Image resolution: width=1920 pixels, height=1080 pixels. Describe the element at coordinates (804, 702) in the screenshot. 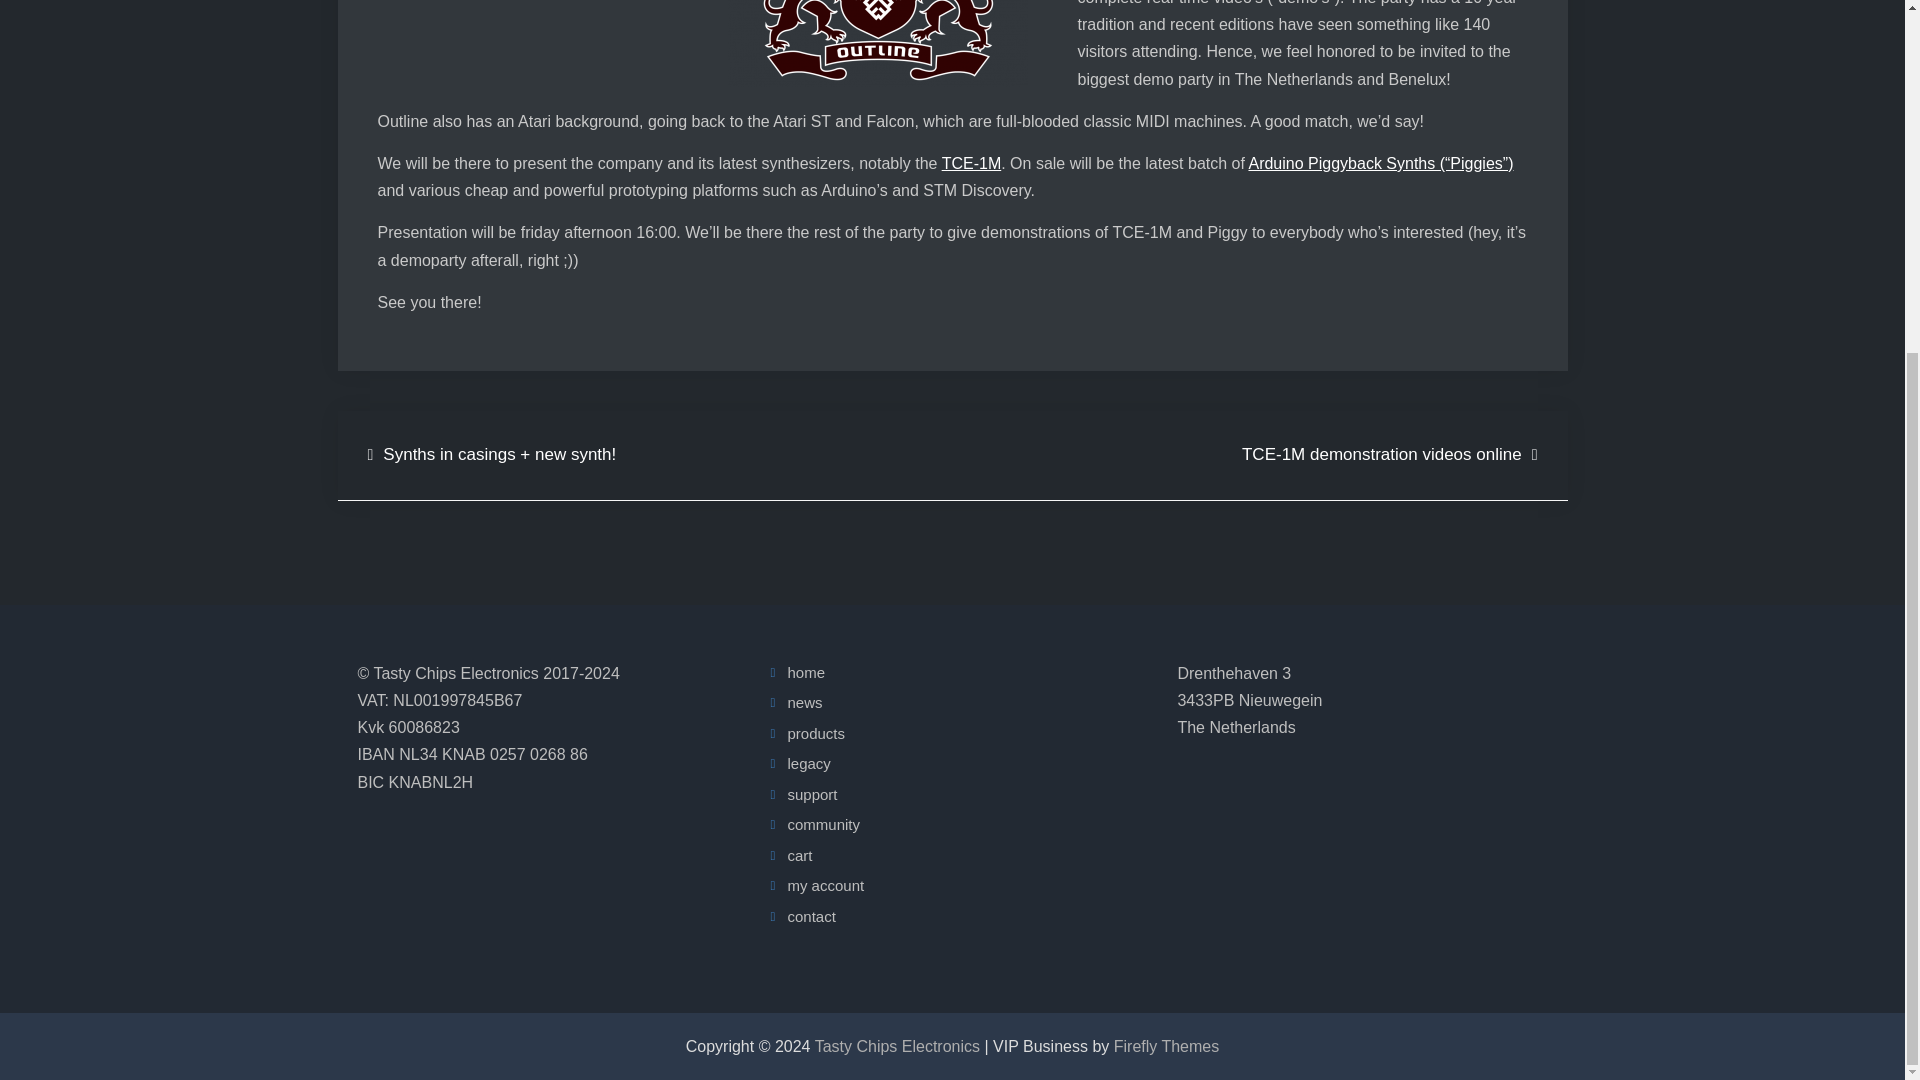

I see `news` at that location.